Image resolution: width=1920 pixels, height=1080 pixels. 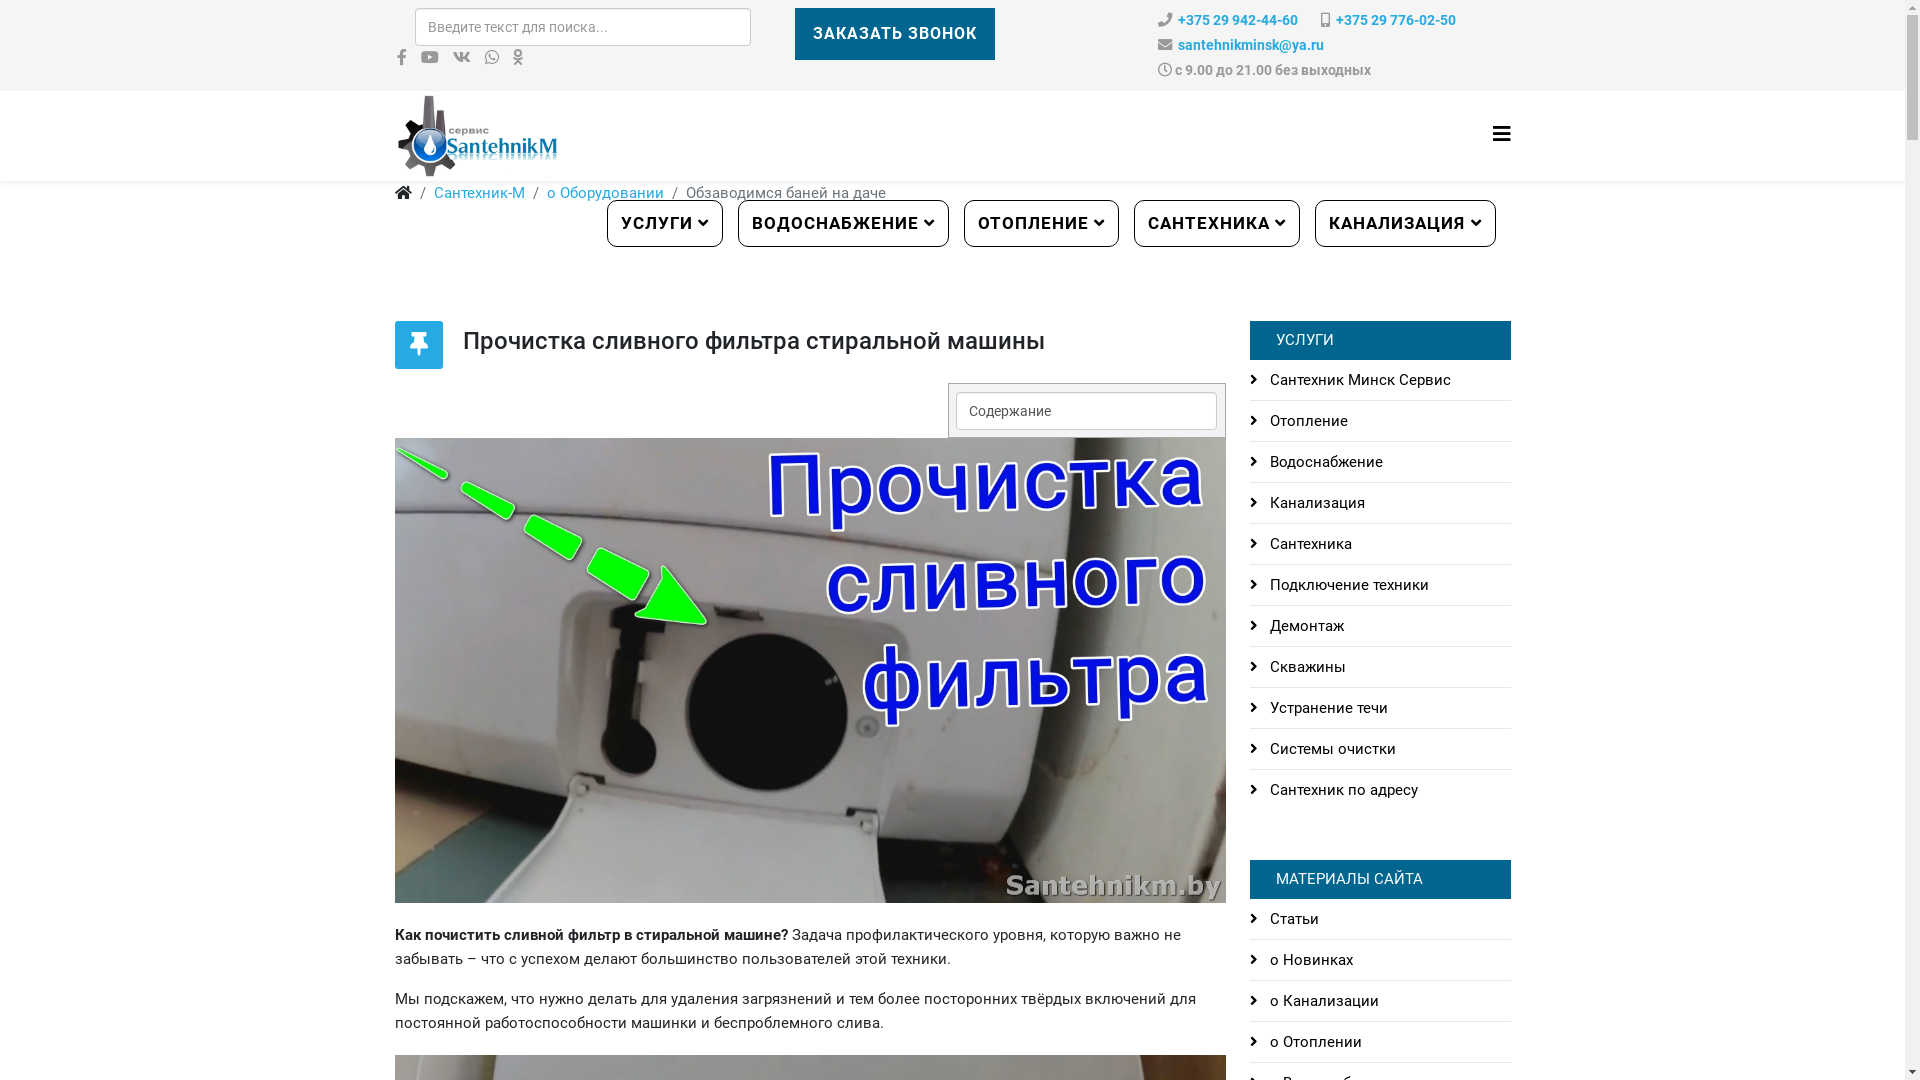 What do you see at coordinates (1238, 20) in the screenshot?
I see `+375 29 942-44-60` at bounding box center [1238, 20].